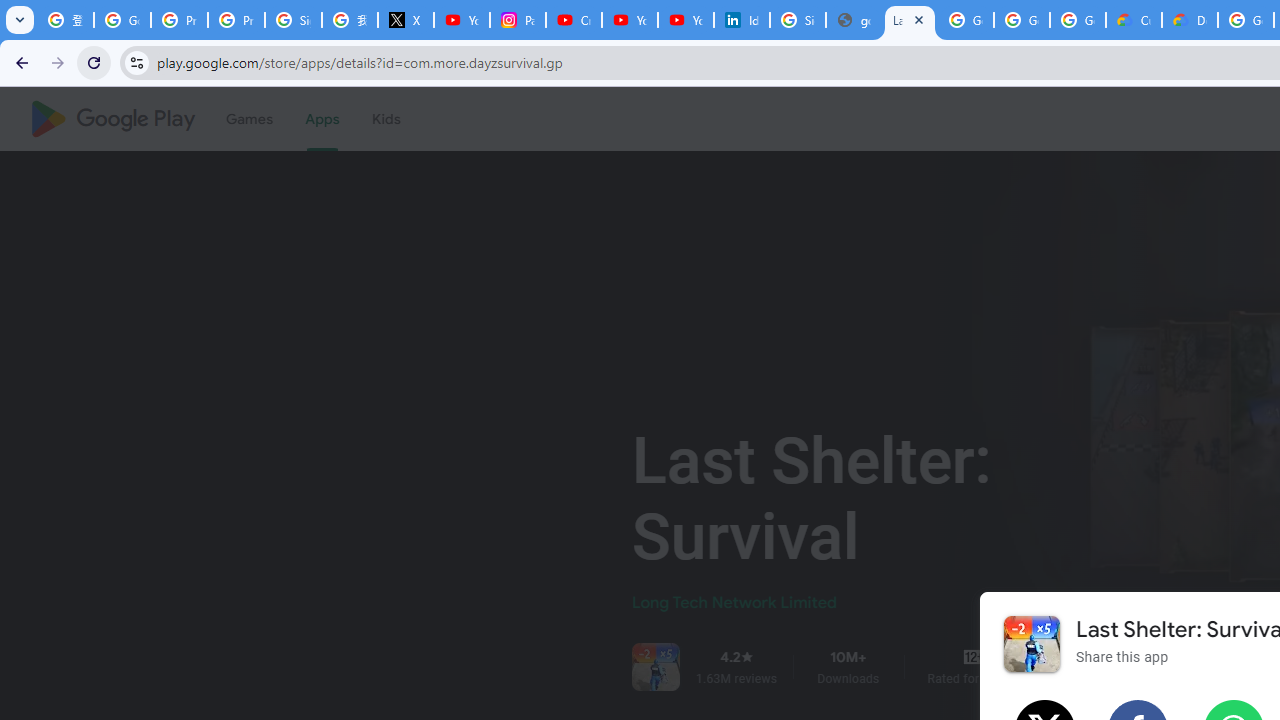  Describe the element at coordinates (180, 20) in the screenshot. I see `Privacy Help Center - Policies Help` at that location.